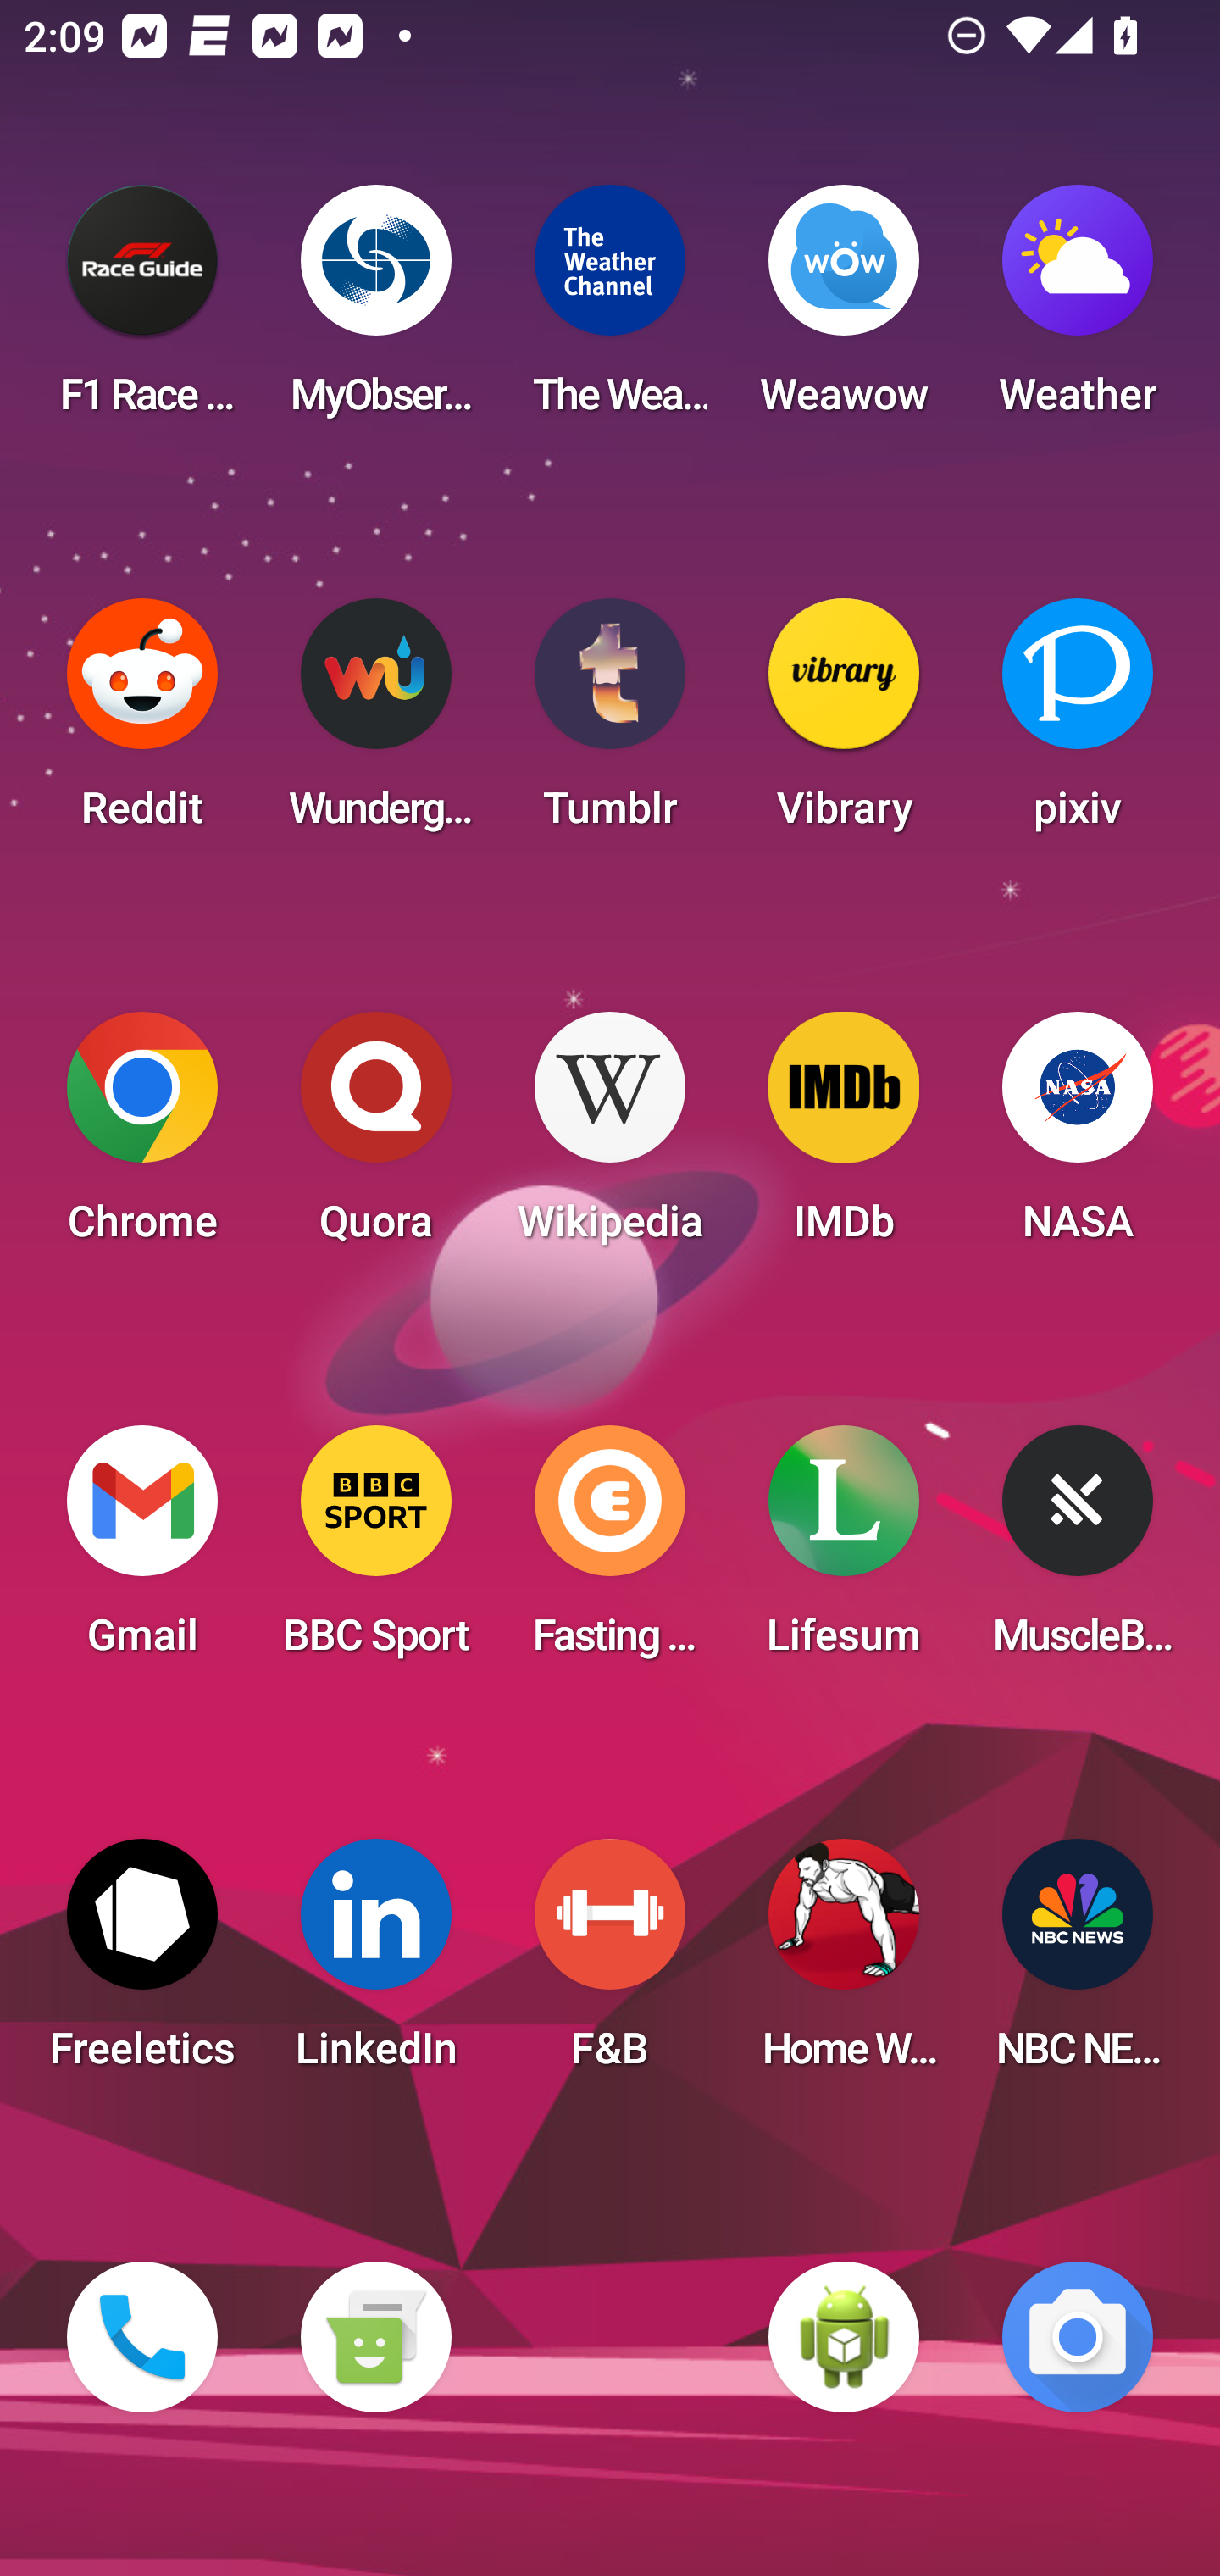 Image resolution: width=1220 pixels, height=2576 pixels. Describe the element at coordinates (1078, 2337) in the screenshot. I see `Camera` at that location.